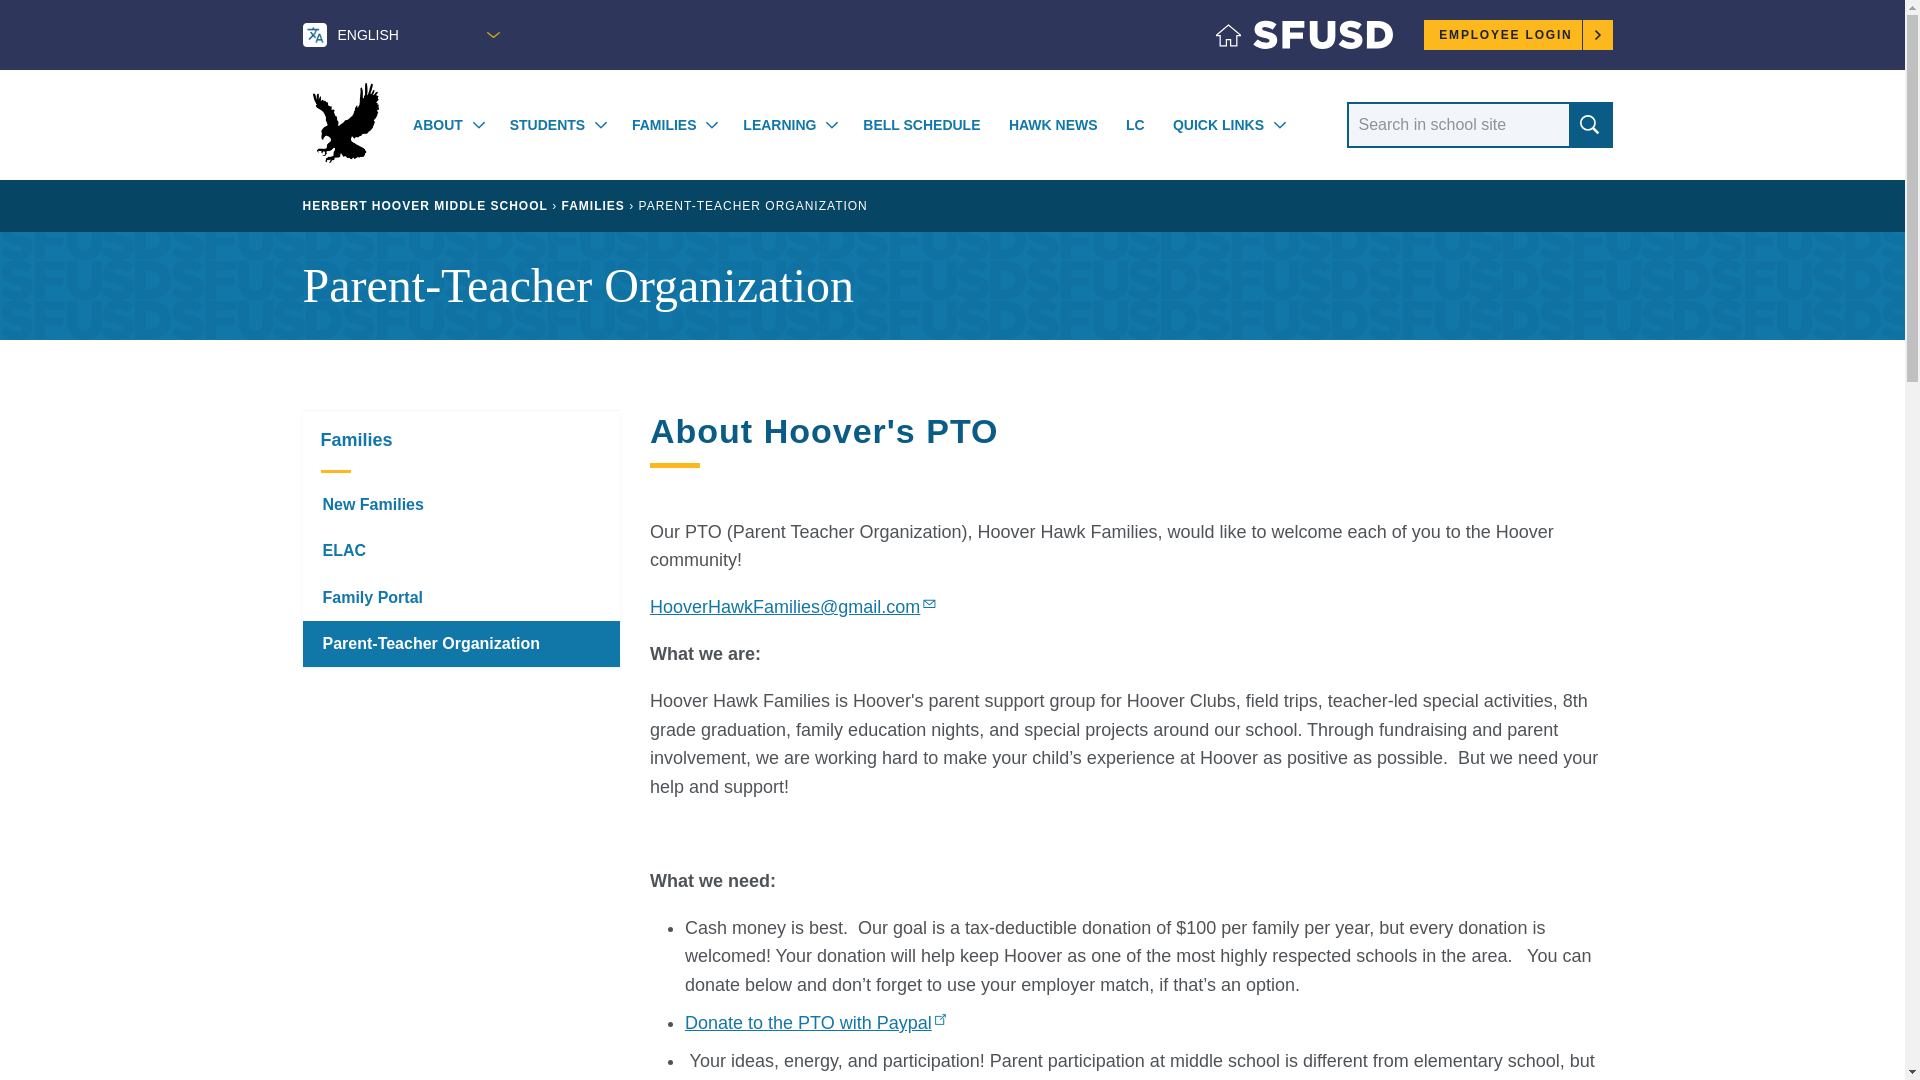  What do you see at coordinates (664, 125) in the screenshot?
I see `FAMILIES` at bounding box center [664, 125].